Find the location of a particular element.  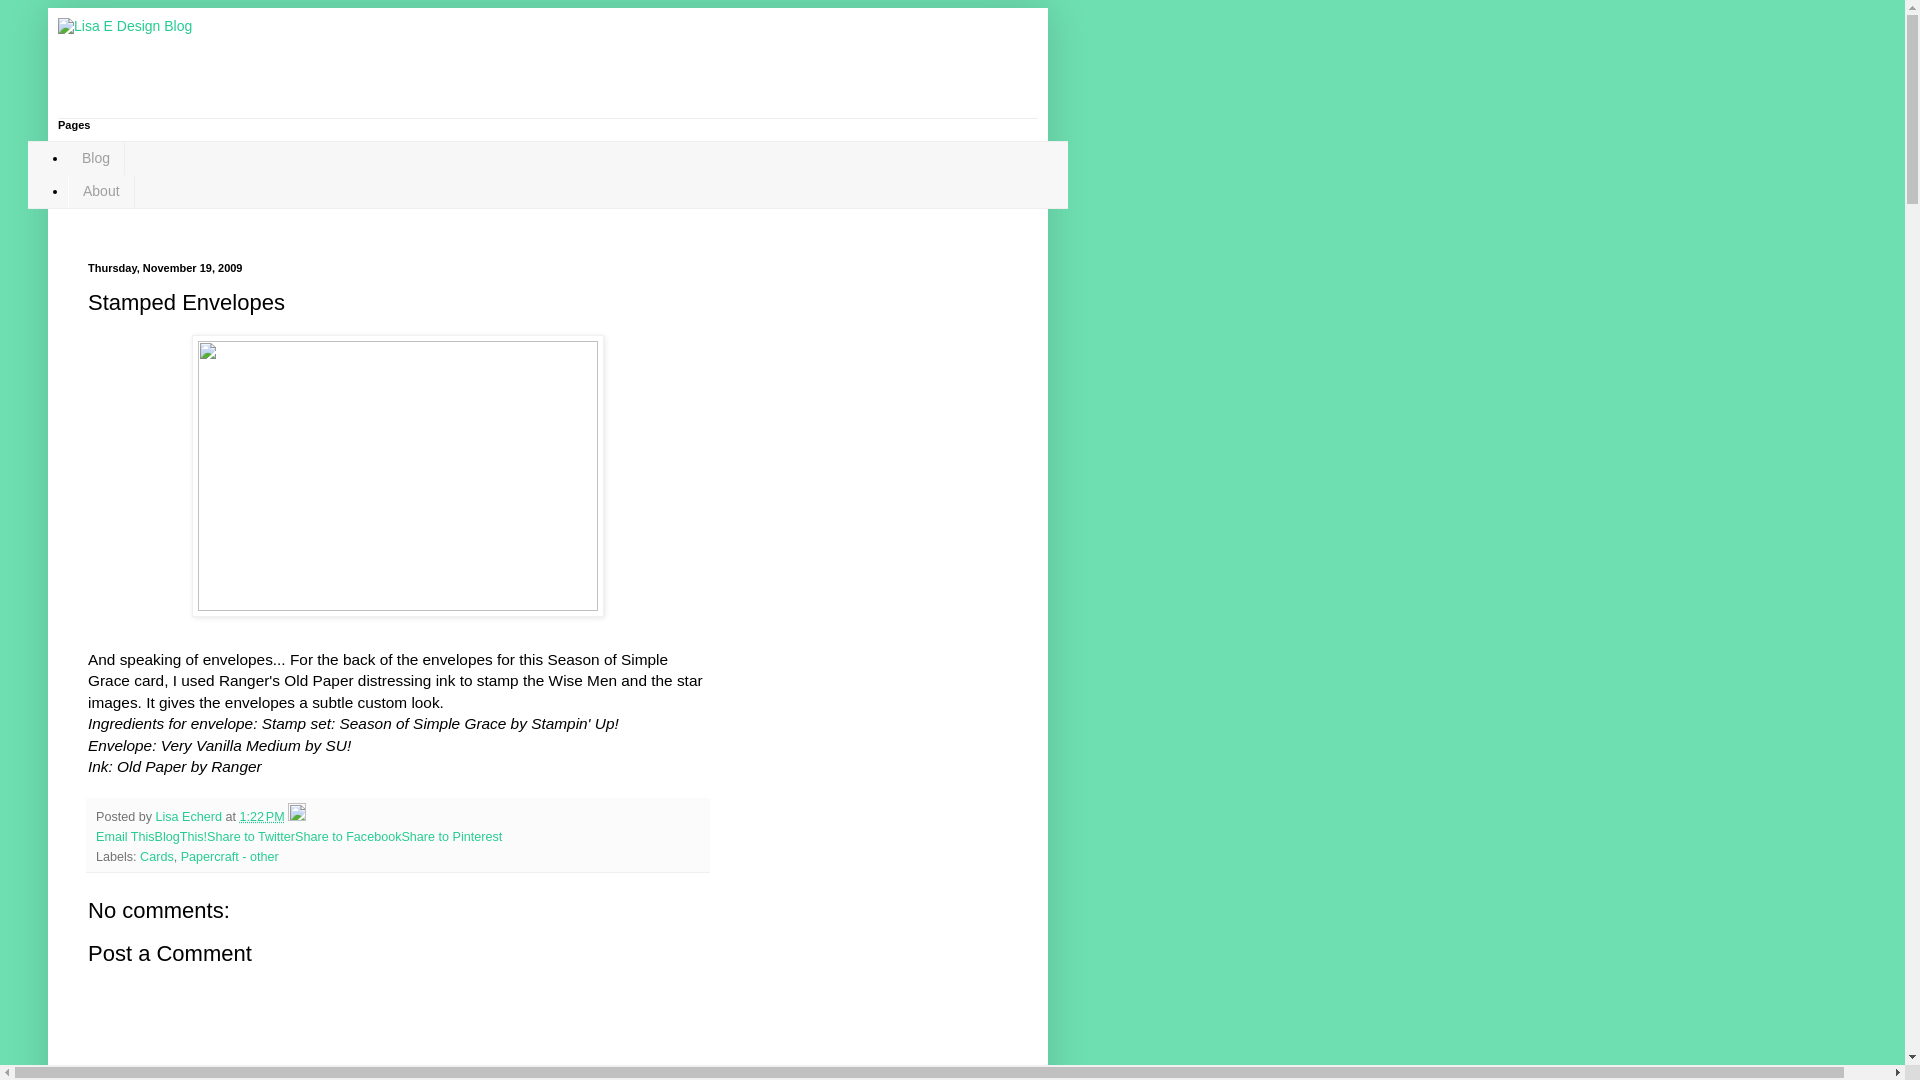

BlogThis! is located at coordinates (181, 836).